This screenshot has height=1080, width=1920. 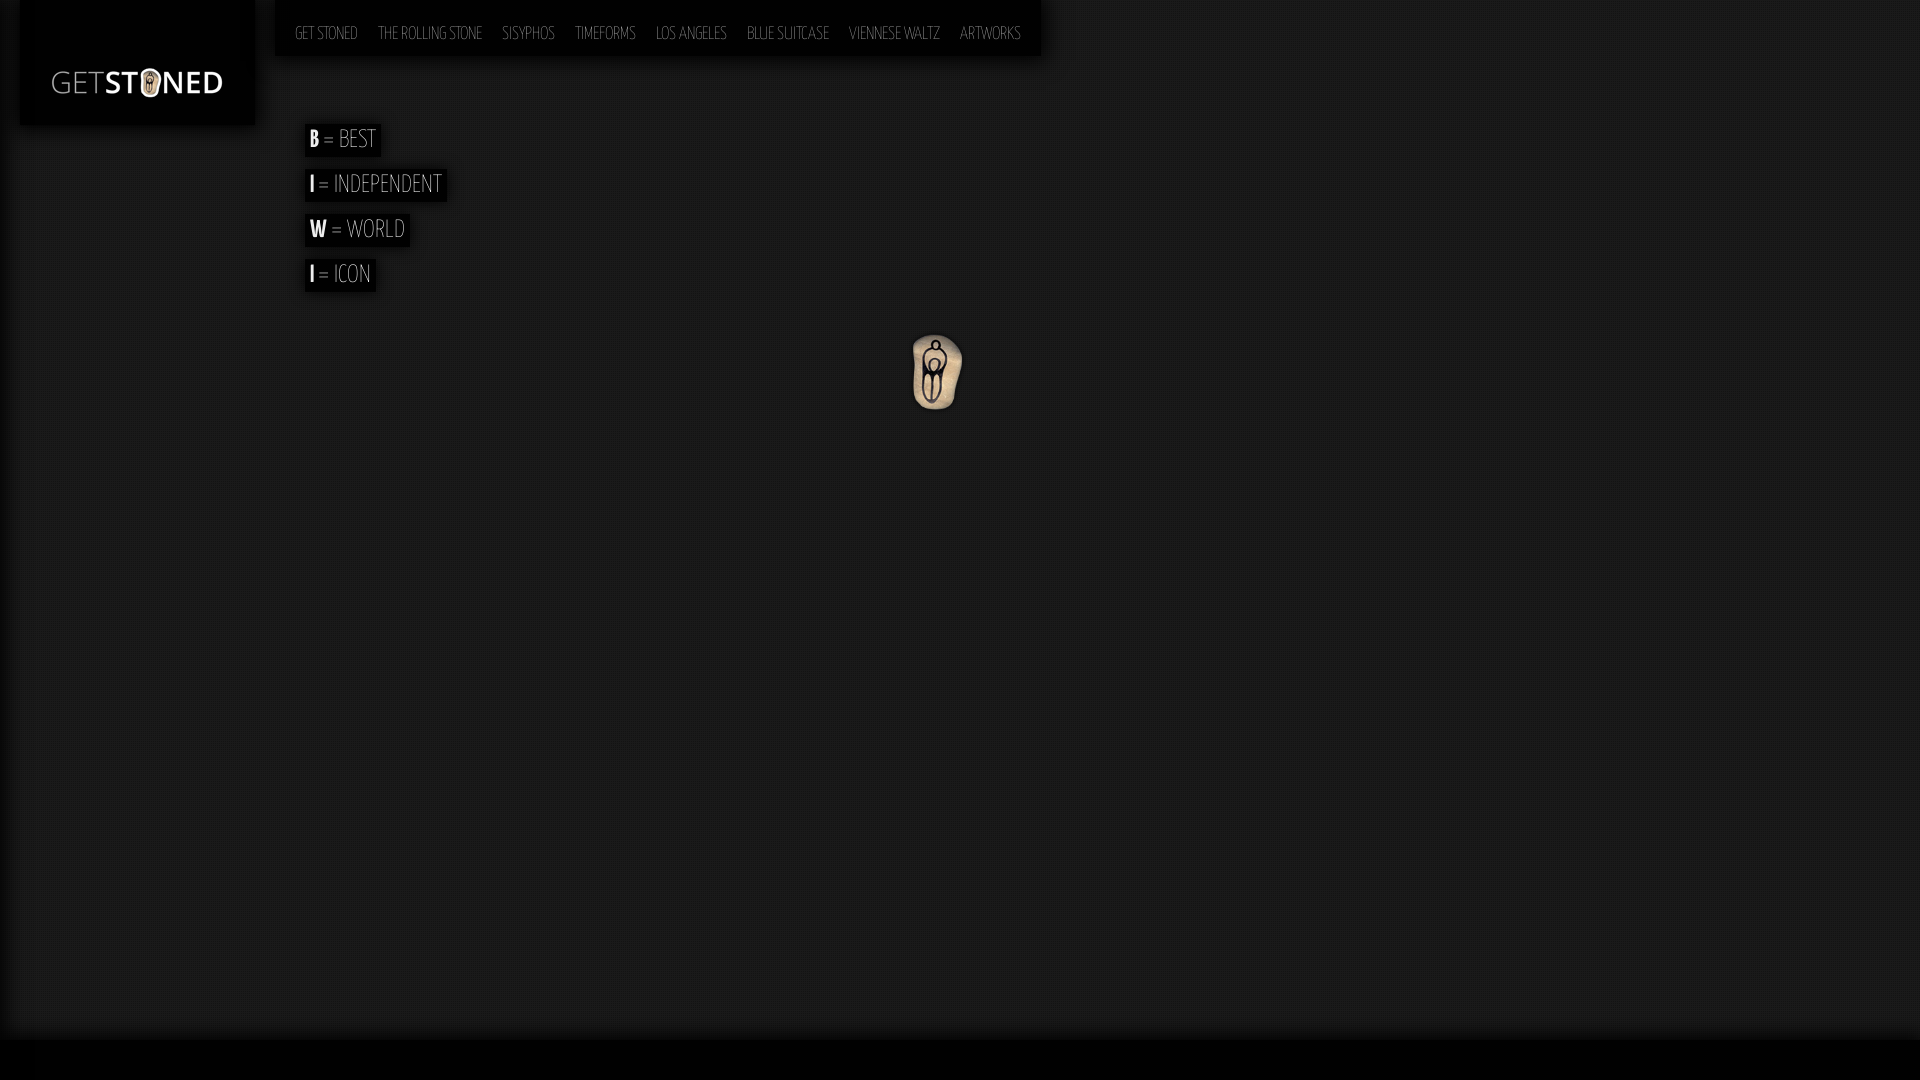 I want to click on TIMEFORMS, so click(x=606, y=28).